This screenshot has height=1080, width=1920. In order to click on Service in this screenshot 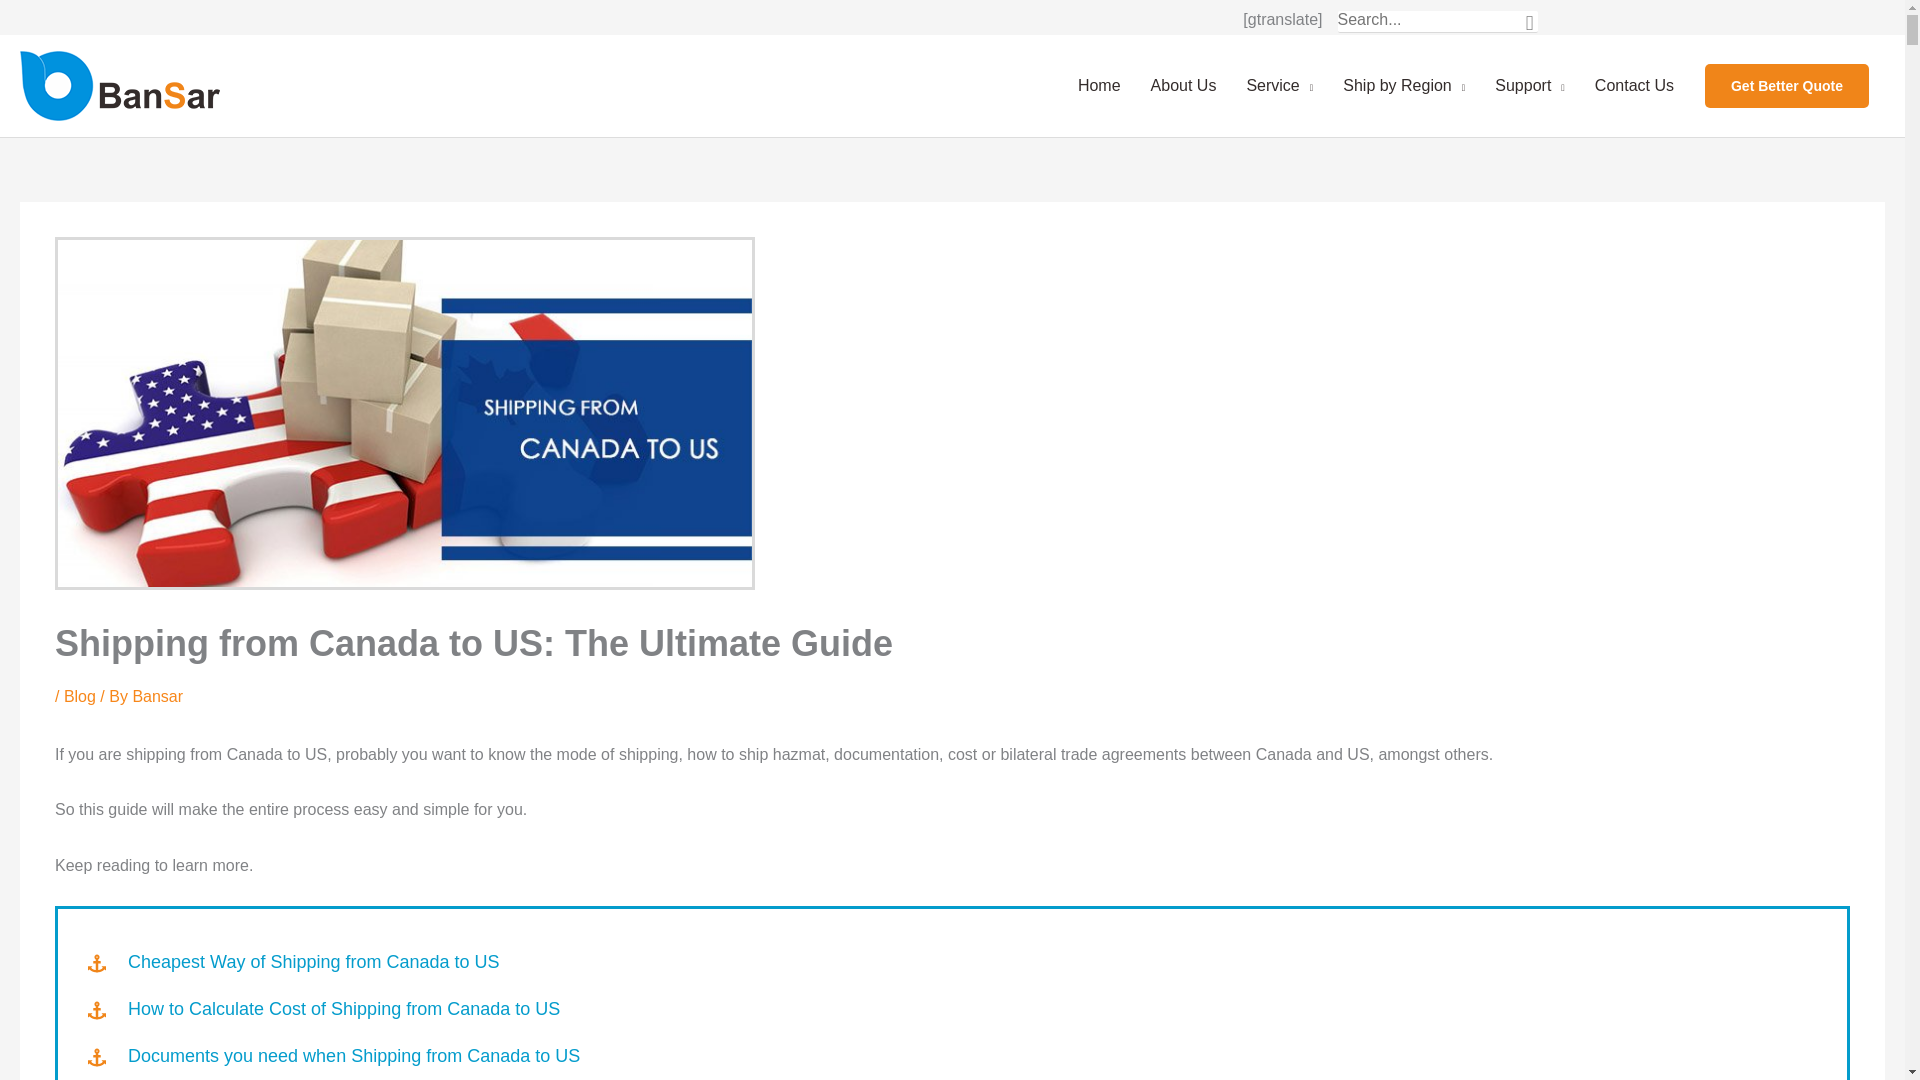, I will do `click(1279, 86)`.